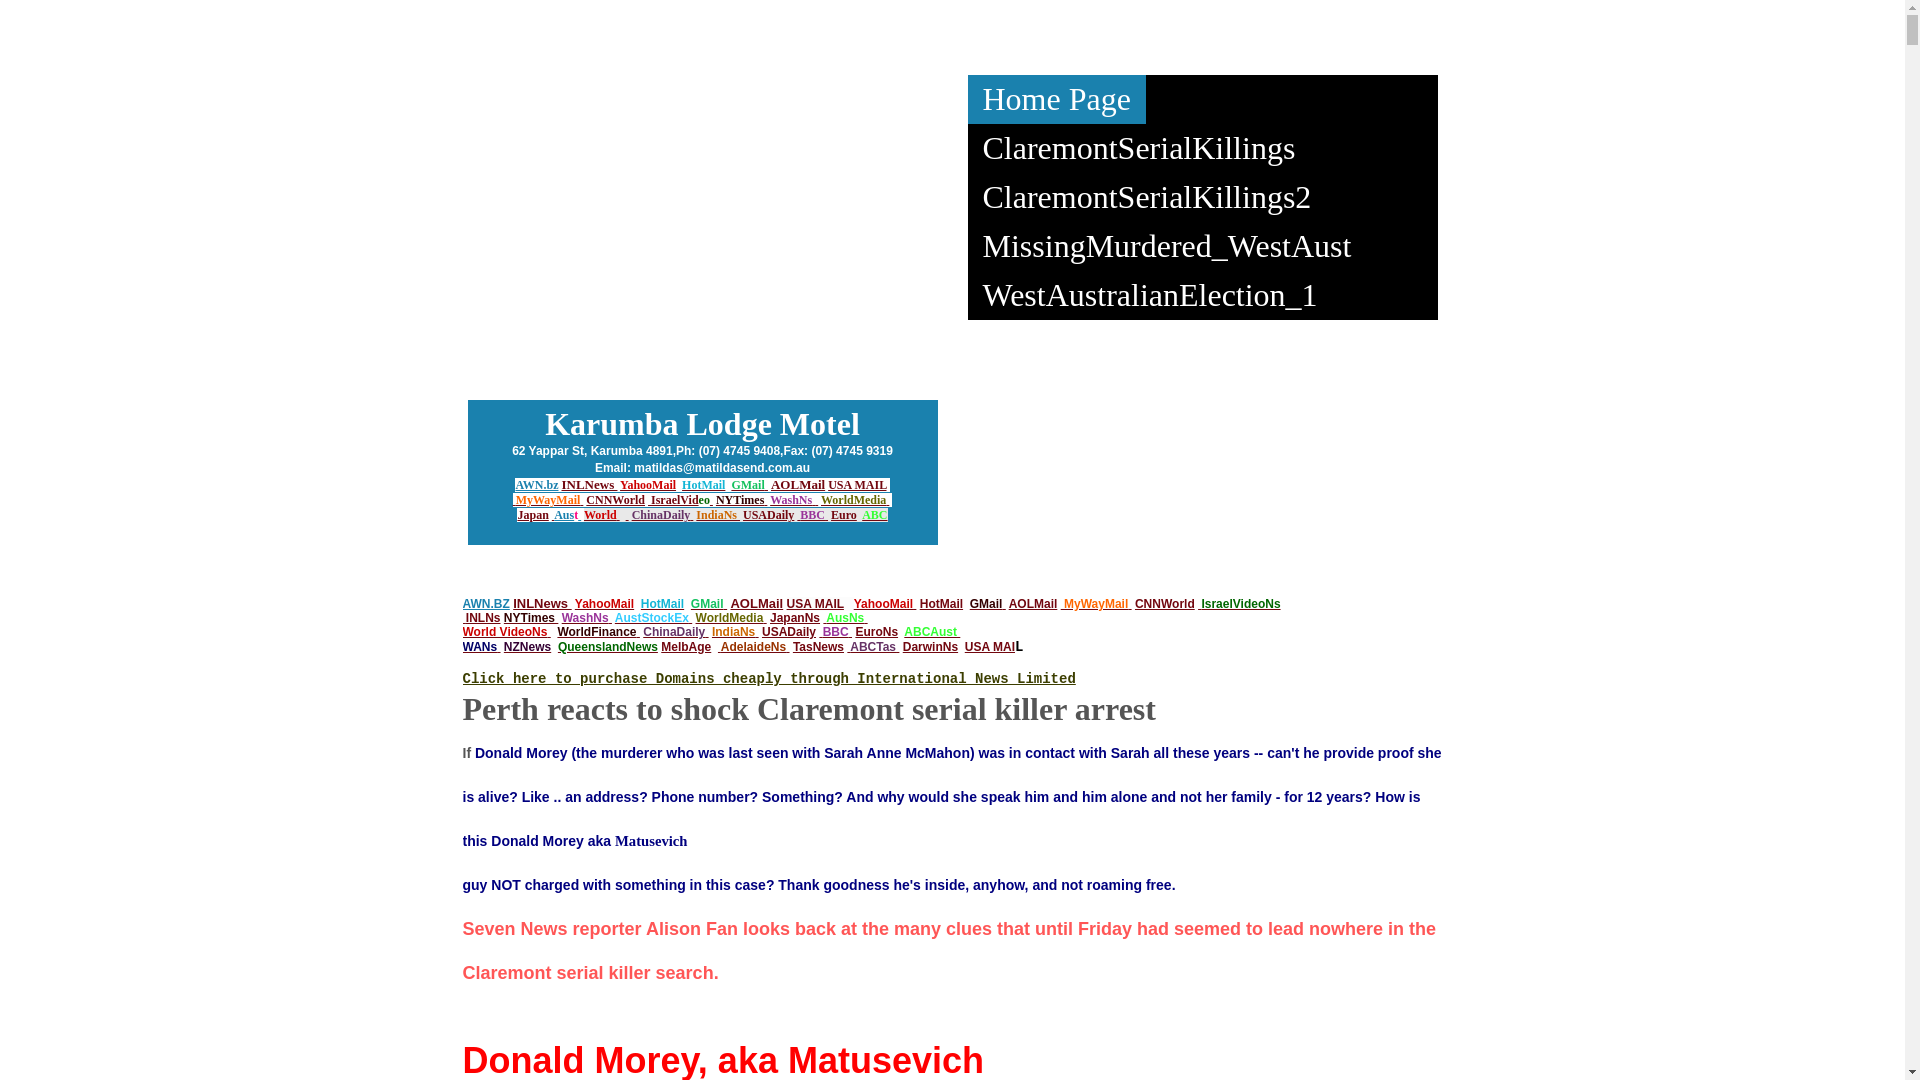 The image size is (1920, 1080). What do you see at coordinates (648, 484) in the screenshot?
I see `YahooMail` at bounding box center [648, 484].